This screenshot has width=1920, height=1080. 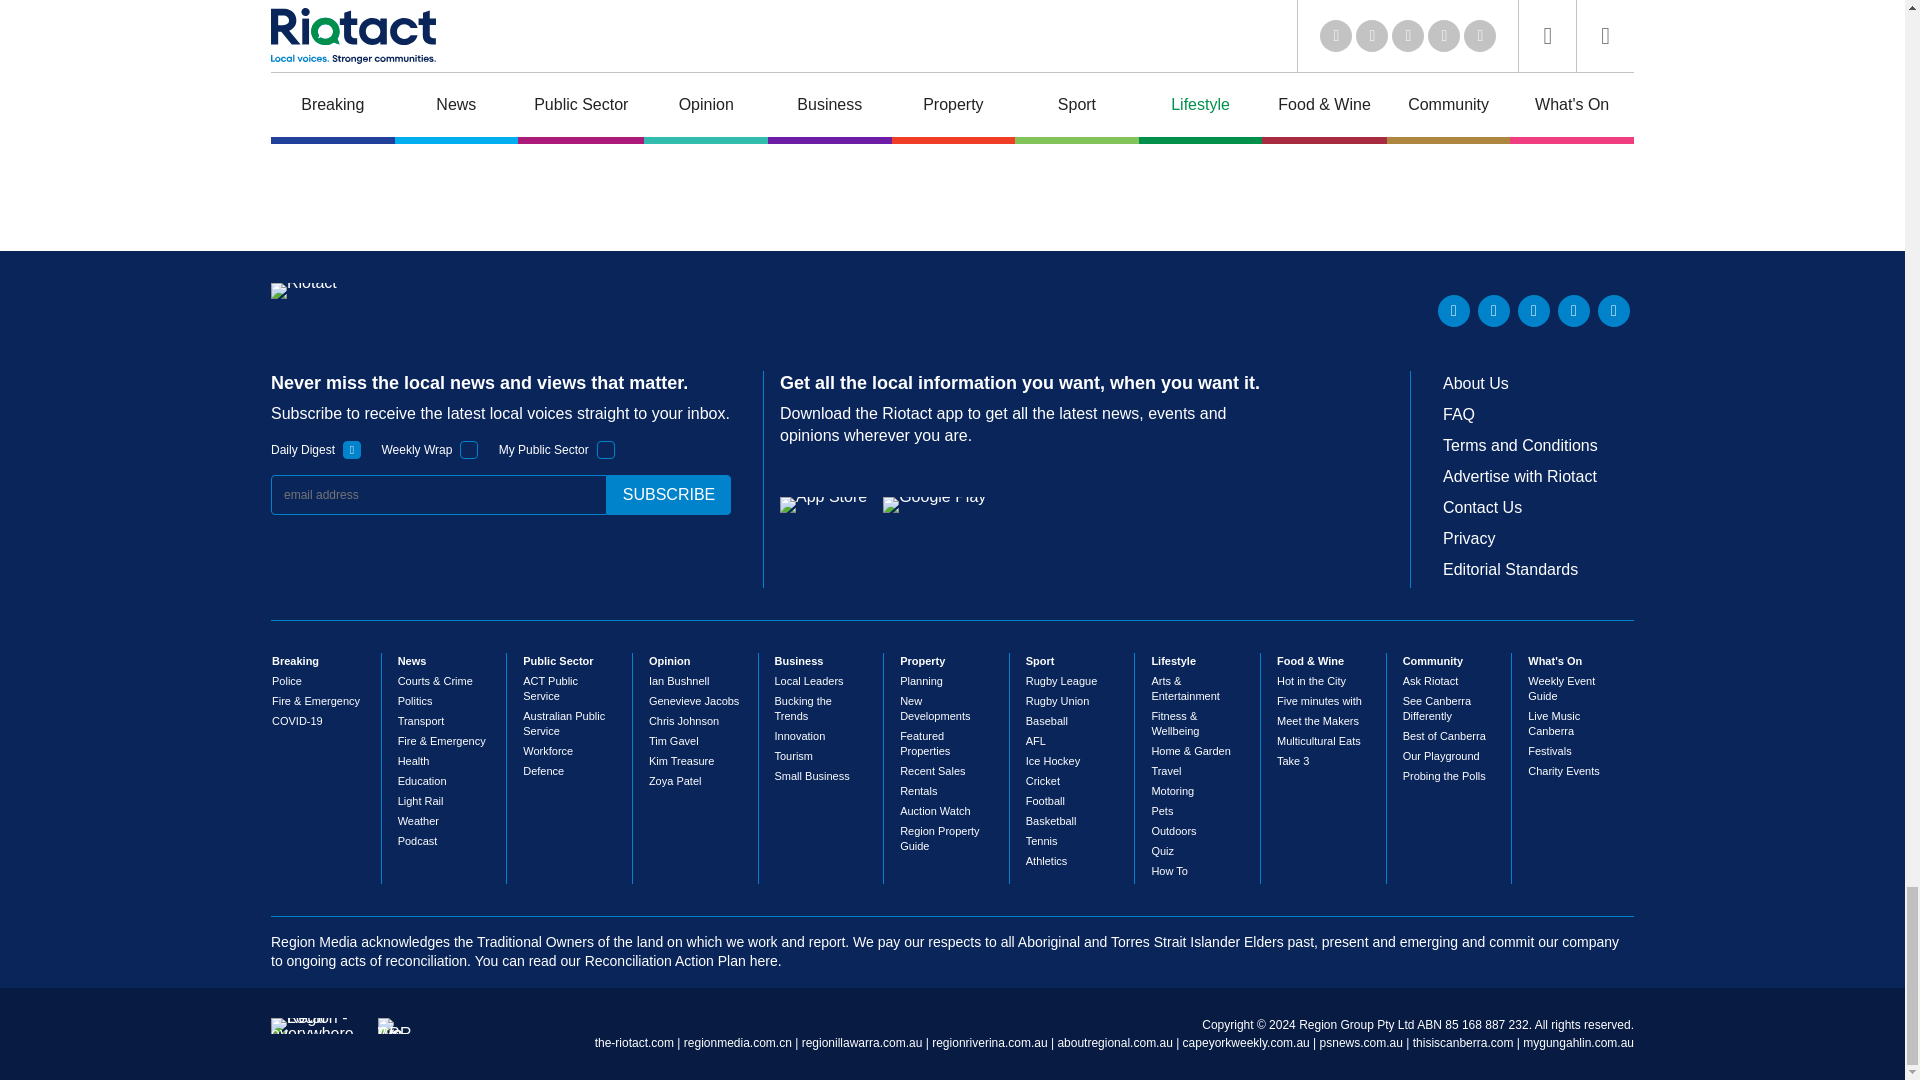 I want to click on App Store, so click(x=823, y=504).